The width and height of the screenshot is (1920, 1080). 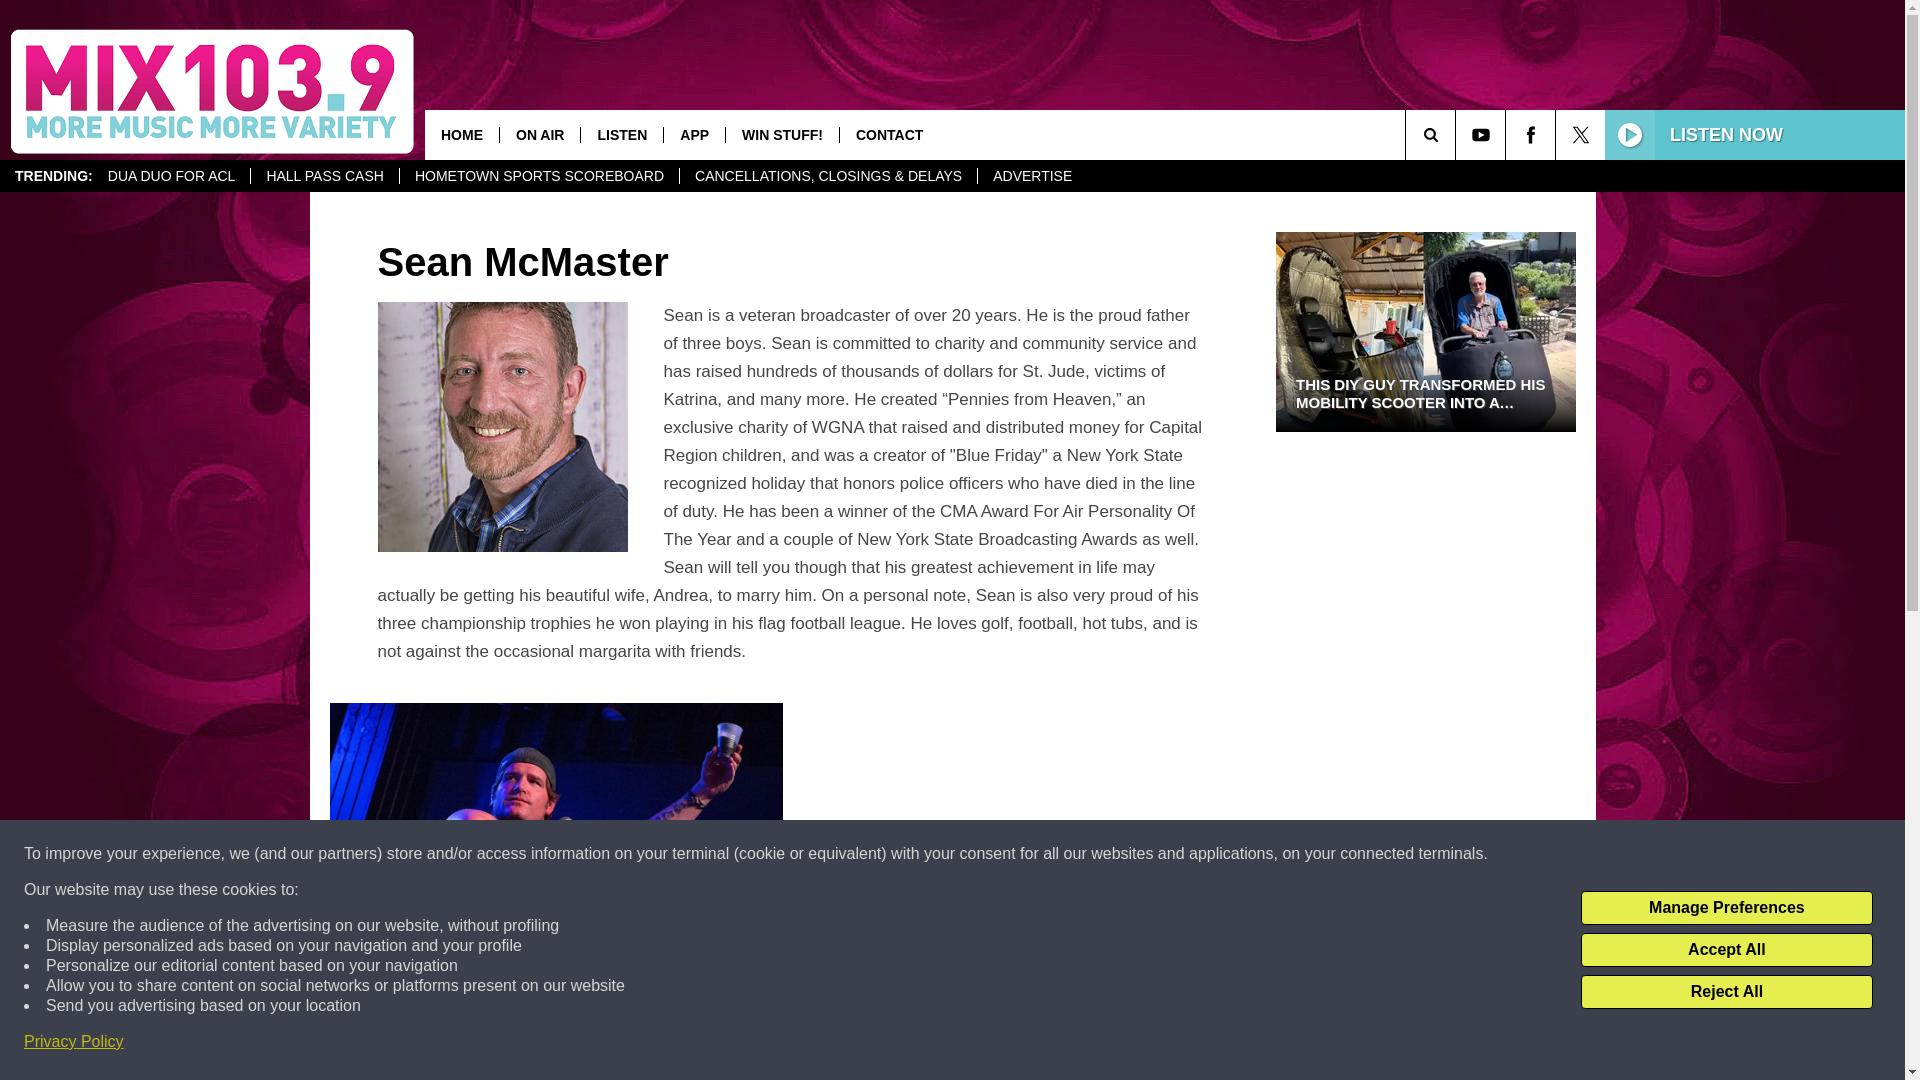 I want to click on Reject All, so click(x=1726, y=992).